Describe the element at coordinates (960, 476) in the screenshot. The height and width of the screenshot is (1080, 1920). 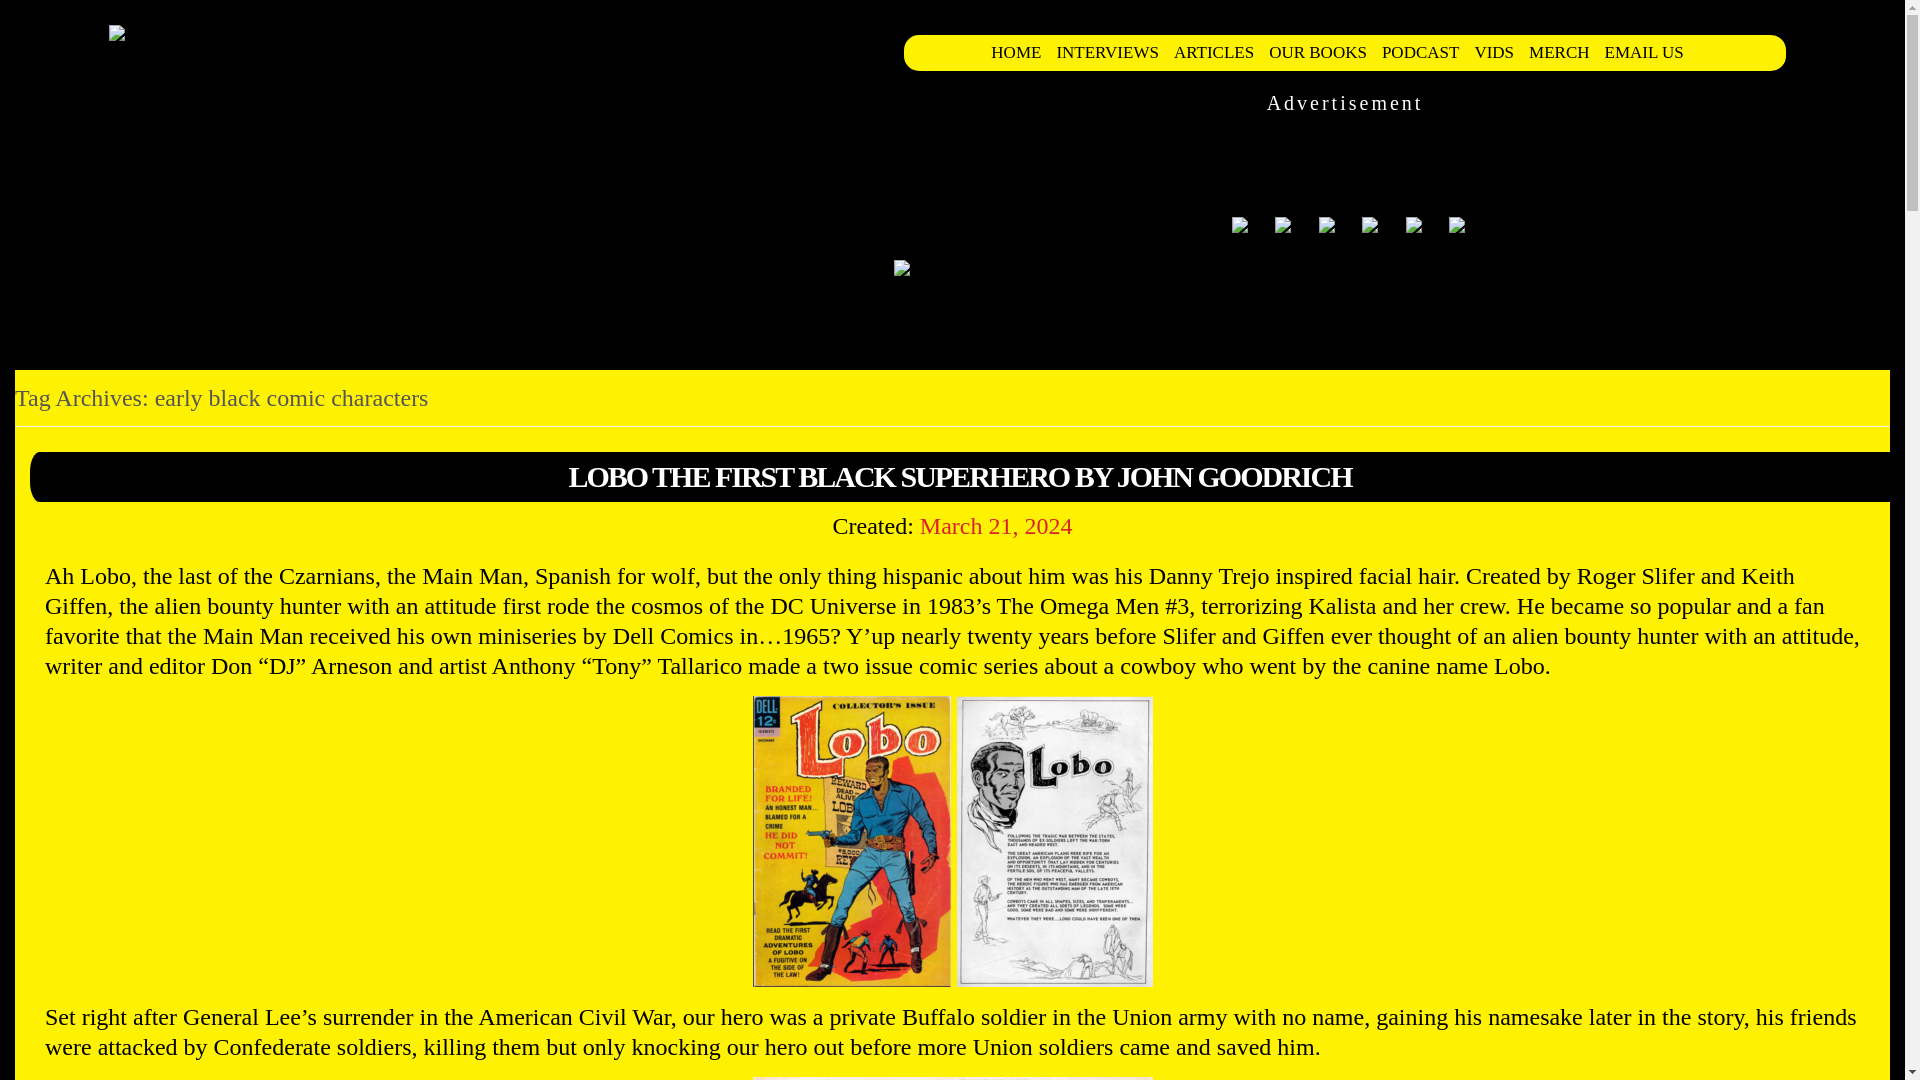
I see `LOBO THE FIRST BLACK SUPERHERO BY JOHN GOODRICH` at that location.